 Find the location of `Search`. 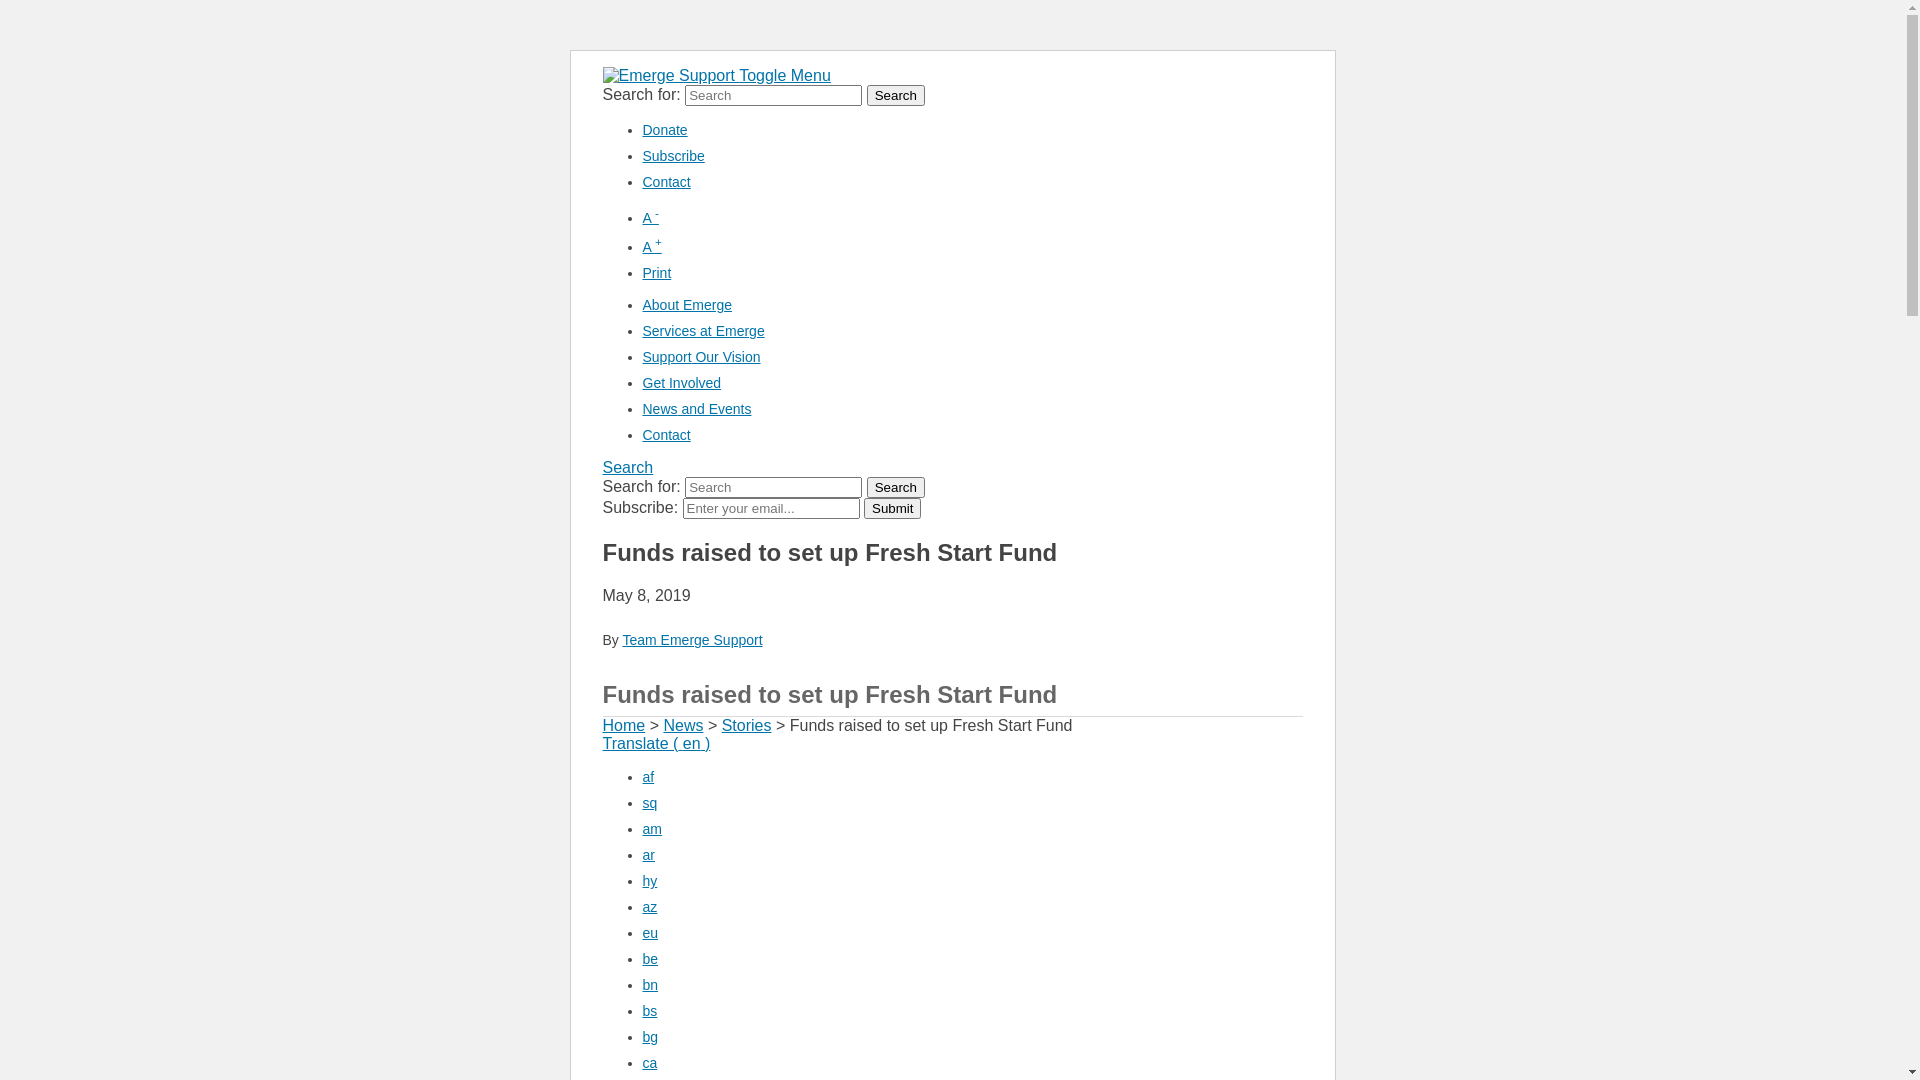

Search is located at coordinates (628, 468).